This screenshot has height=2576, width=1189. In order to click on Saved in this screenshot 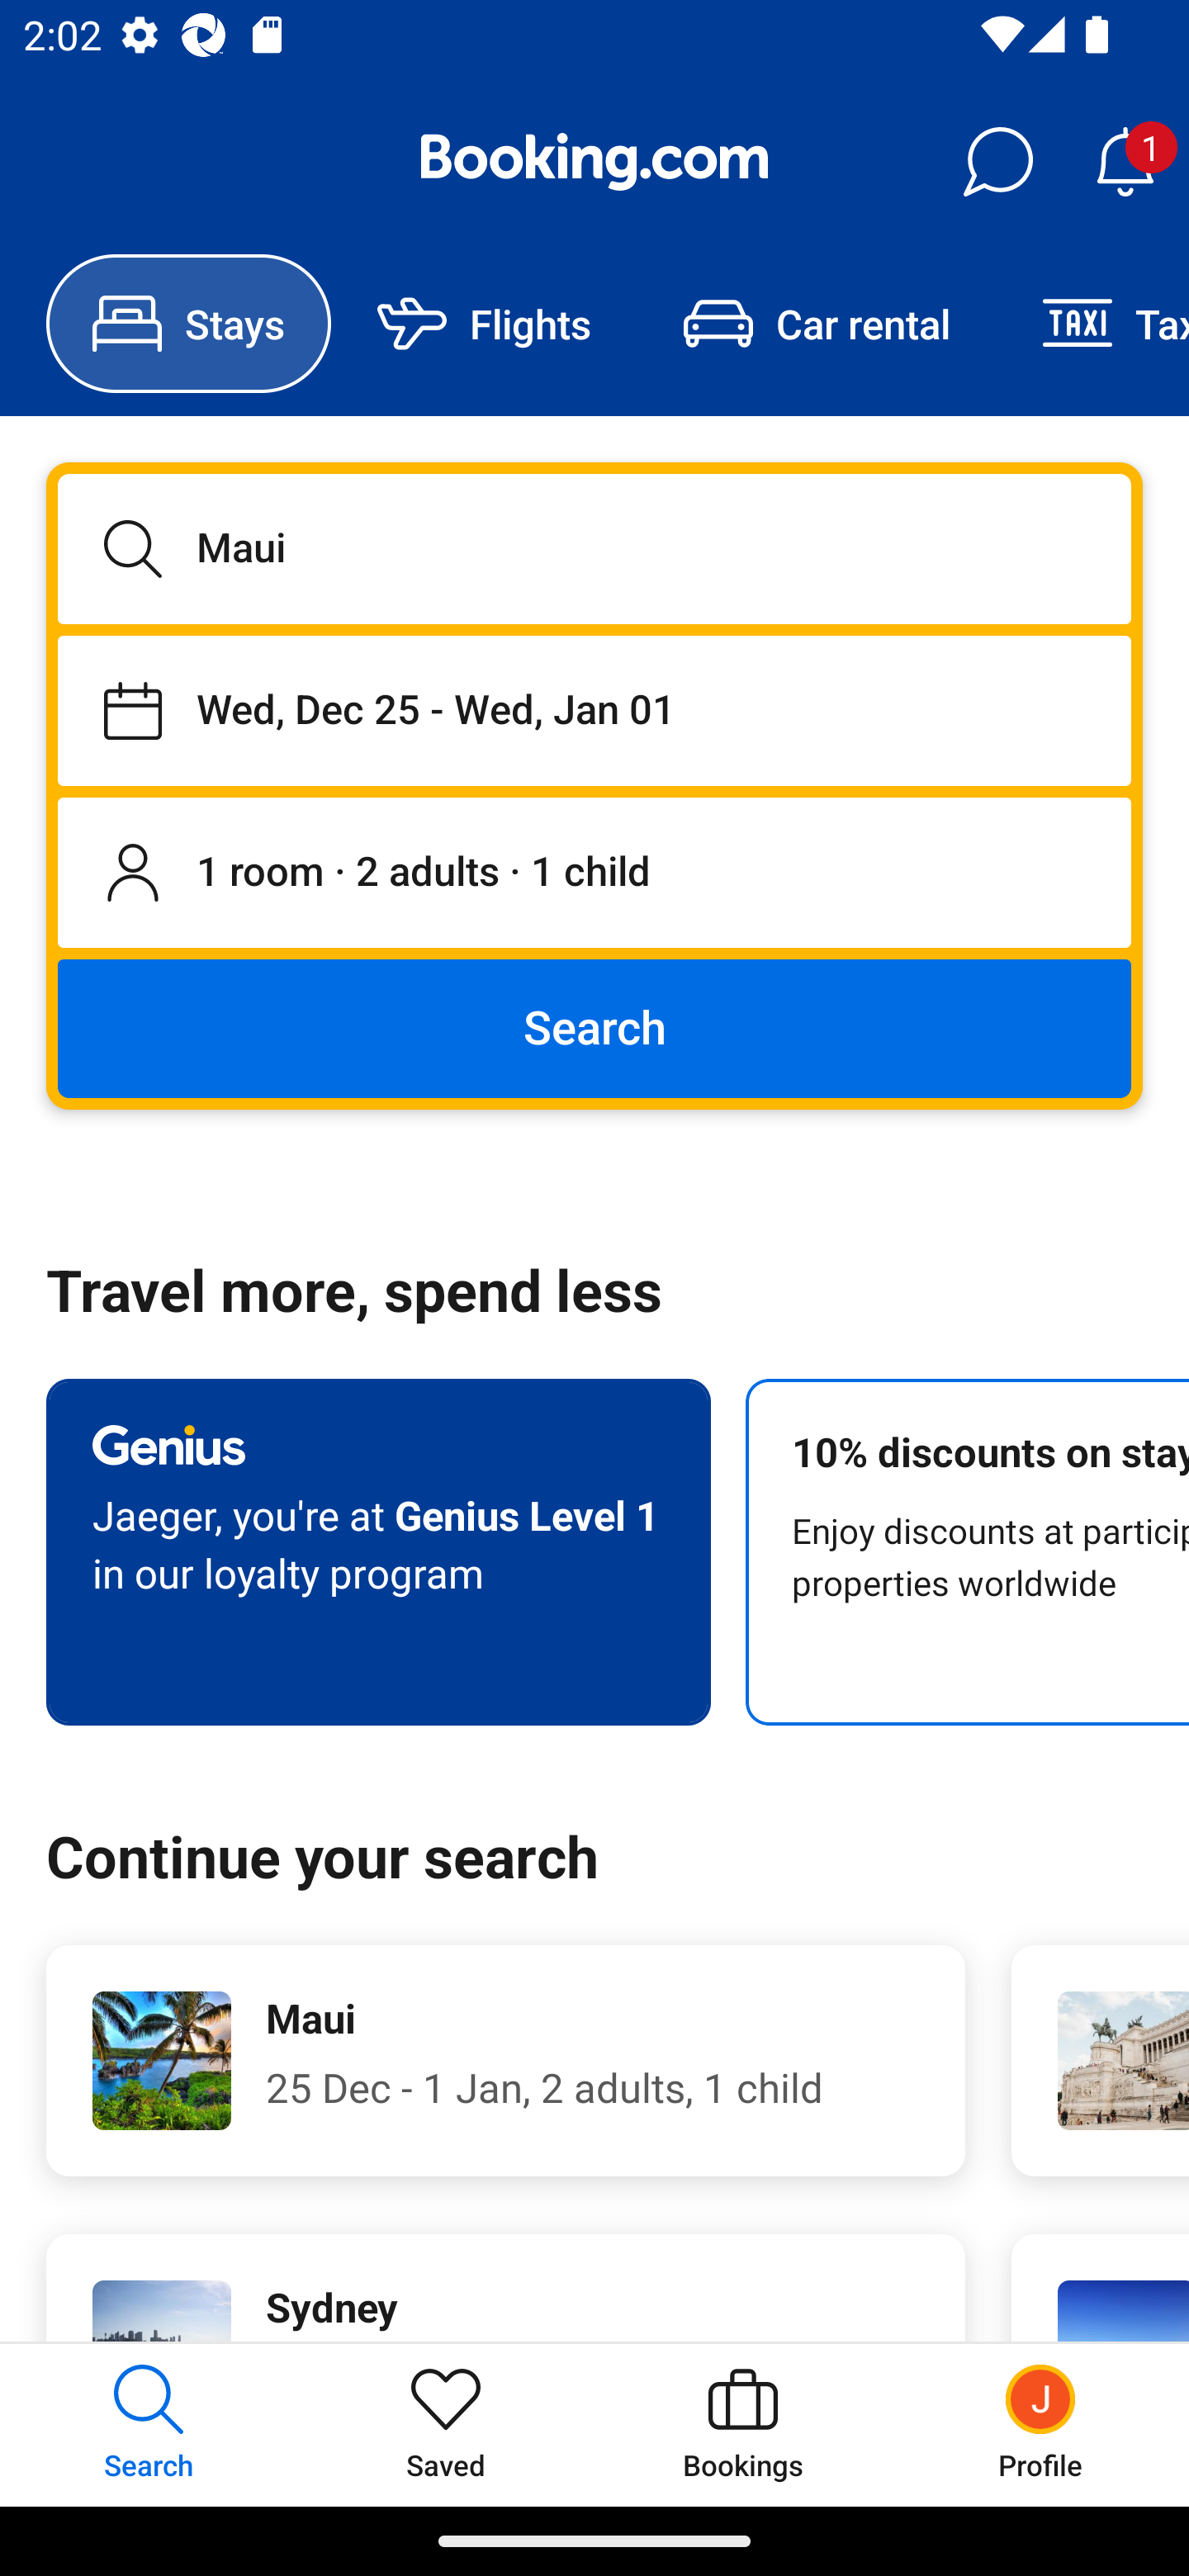, I will do `click(446, 2424)`.